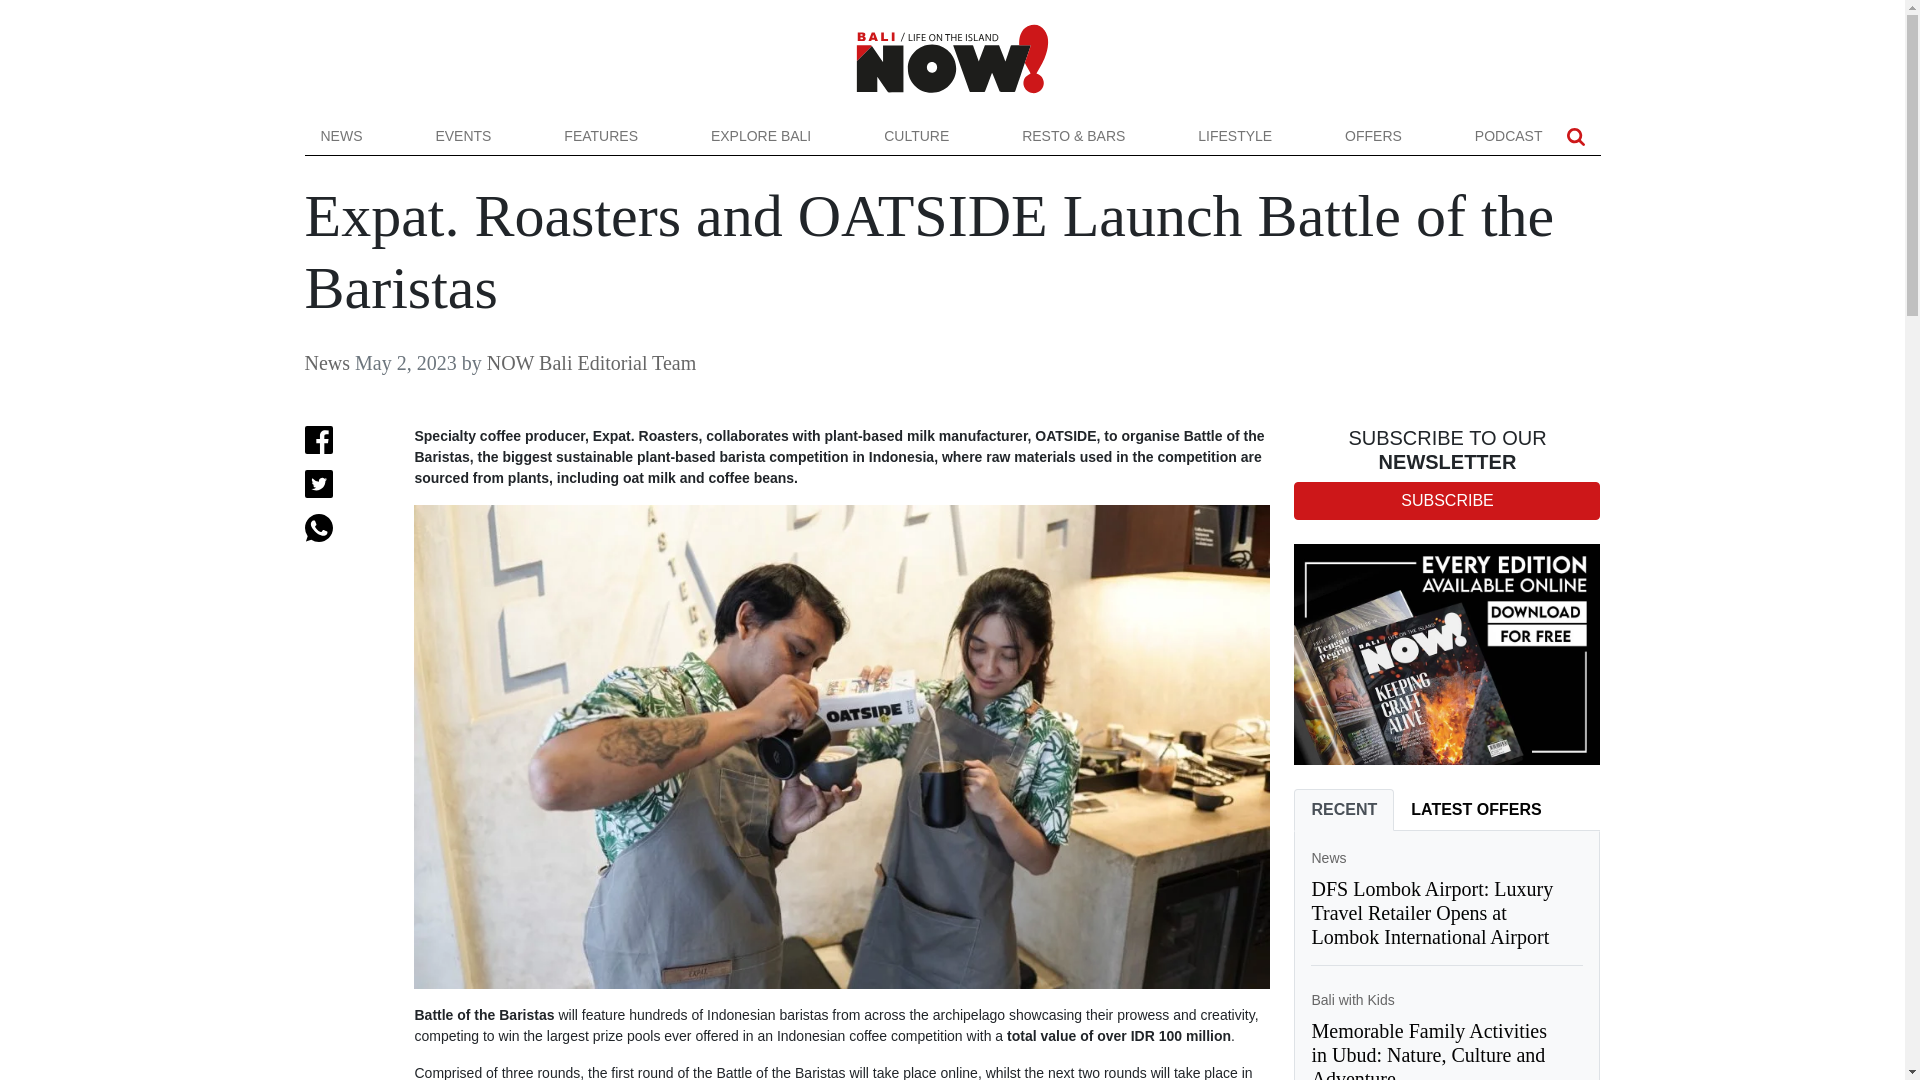 The height and width of the screenshot is (1080, 1920). I want to click on News, so click(326, 362).